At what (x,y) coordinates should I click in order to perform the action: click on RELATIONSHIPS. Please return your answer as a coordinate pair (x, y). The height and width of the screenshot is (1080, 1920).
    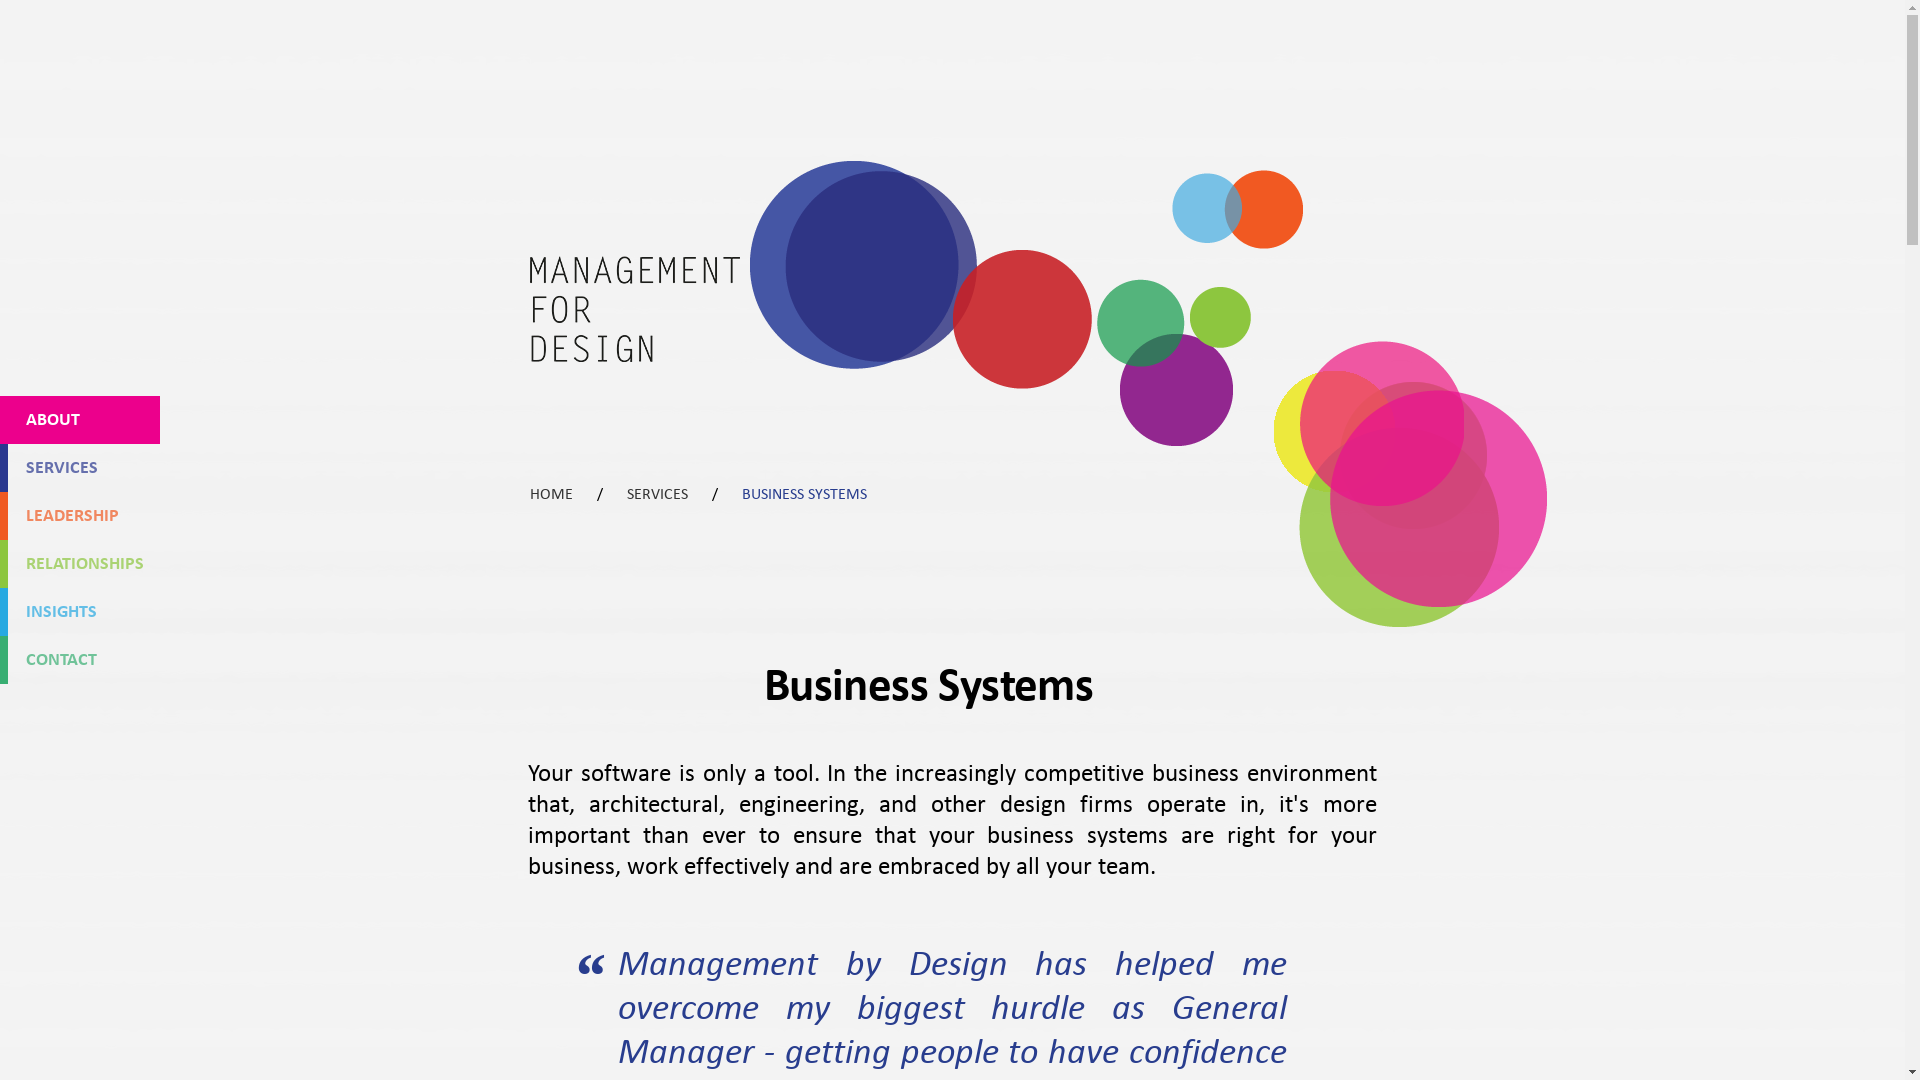
    Looking at the image, I should click on (4, 564).